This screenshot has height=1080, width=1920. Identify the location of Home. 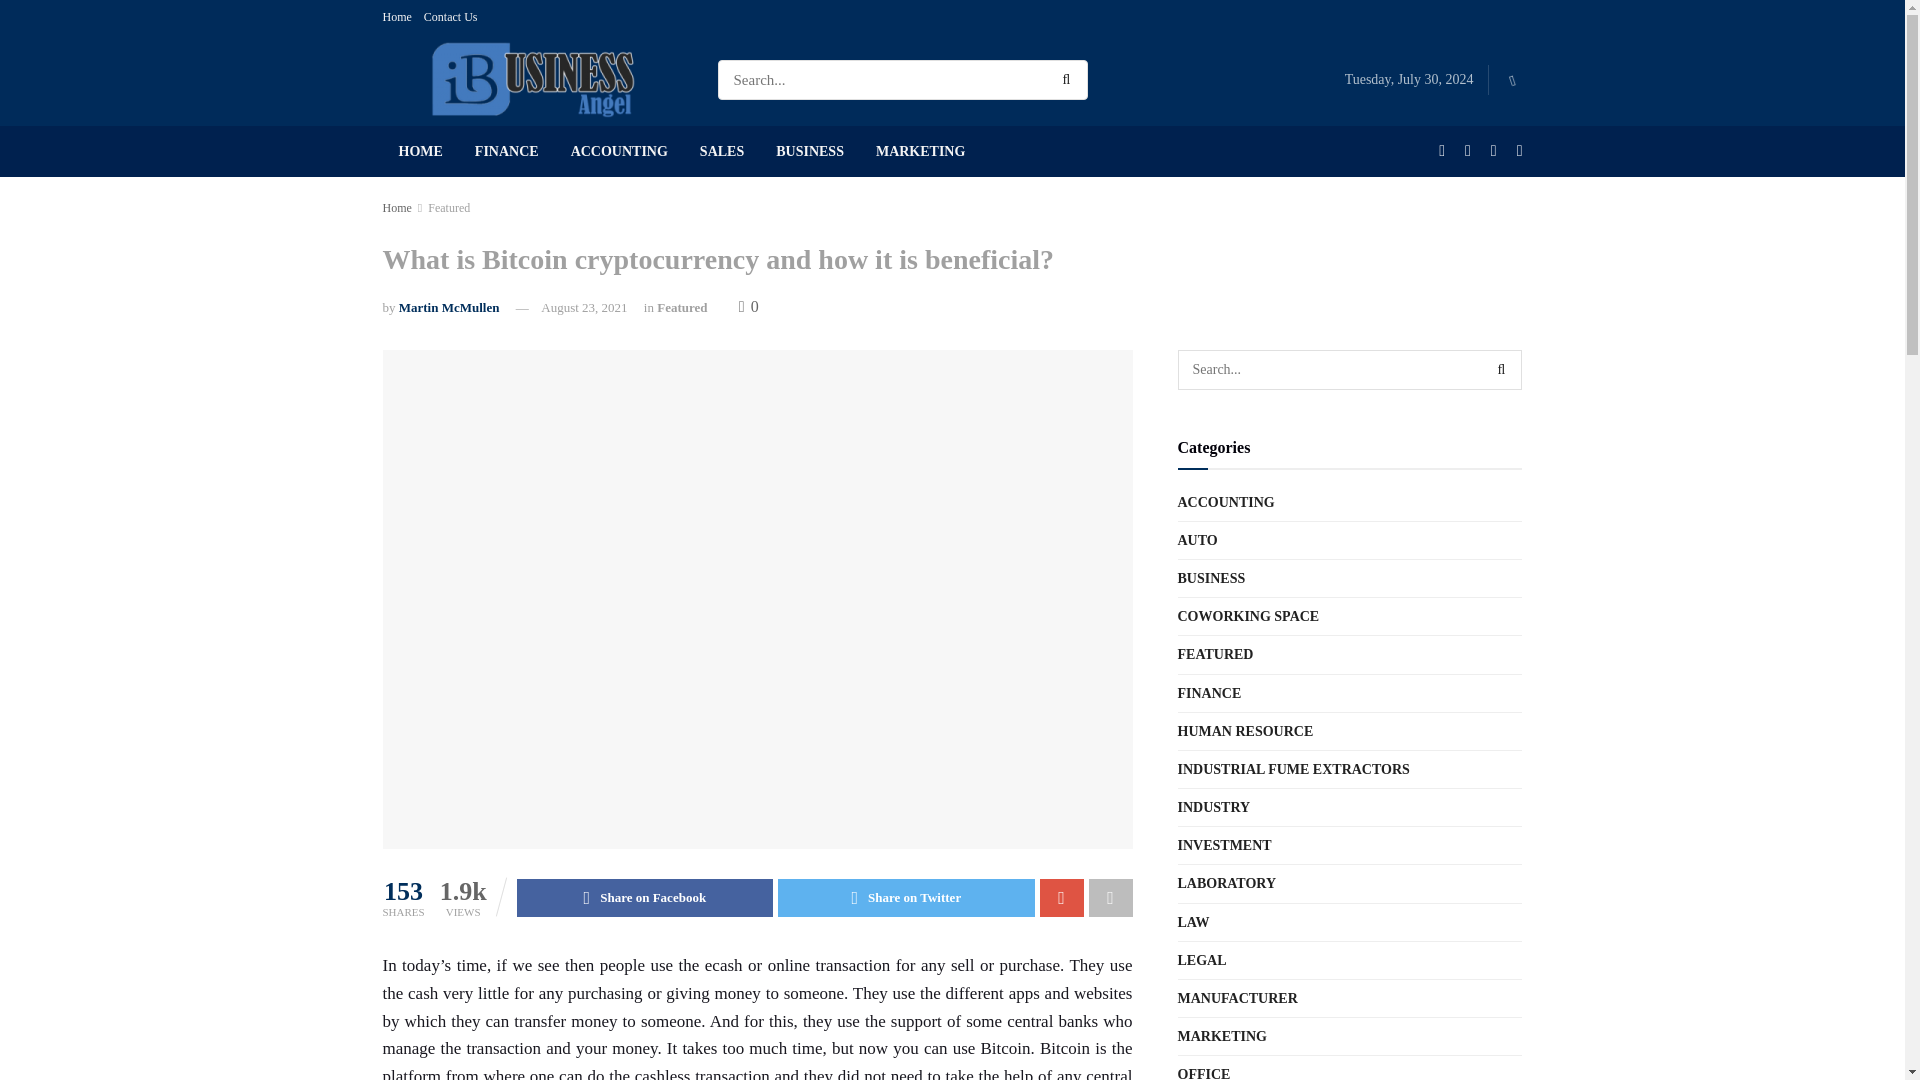
(396, 207).